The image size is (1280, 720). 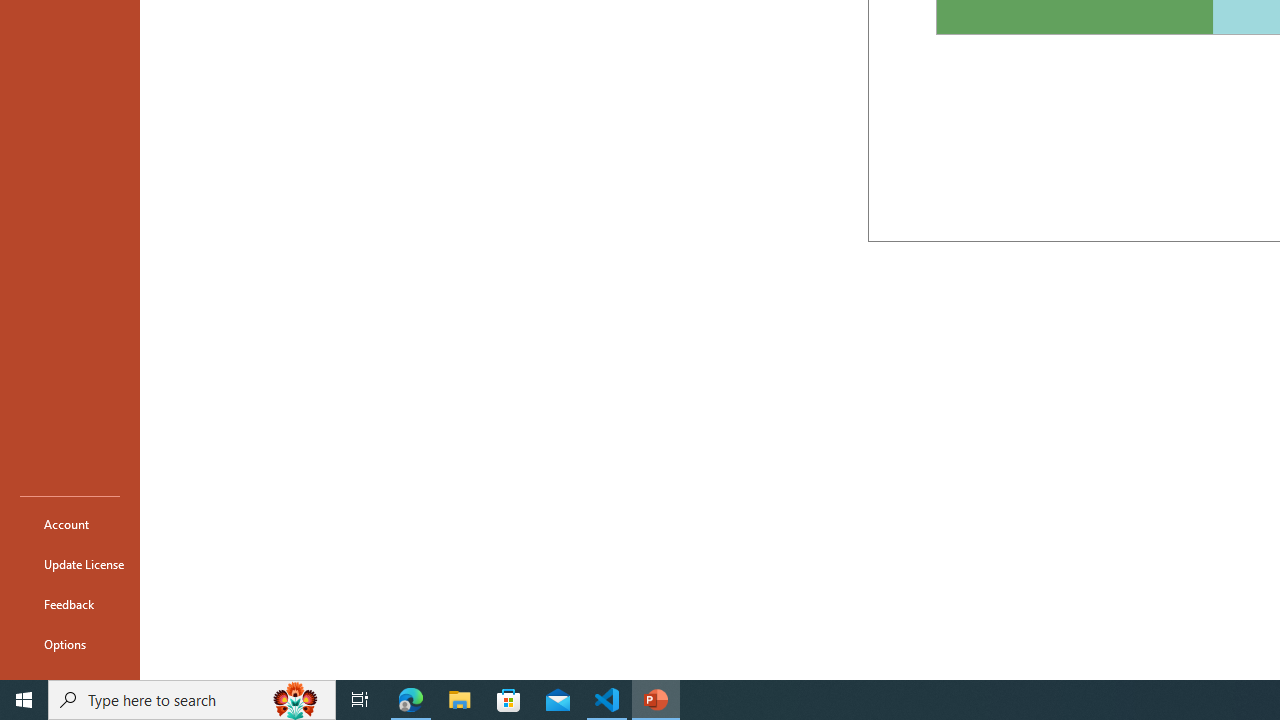 What do you see at coordinates (70, 524) in the screenshot?
I see `Account` at bounding box center [70, 524].